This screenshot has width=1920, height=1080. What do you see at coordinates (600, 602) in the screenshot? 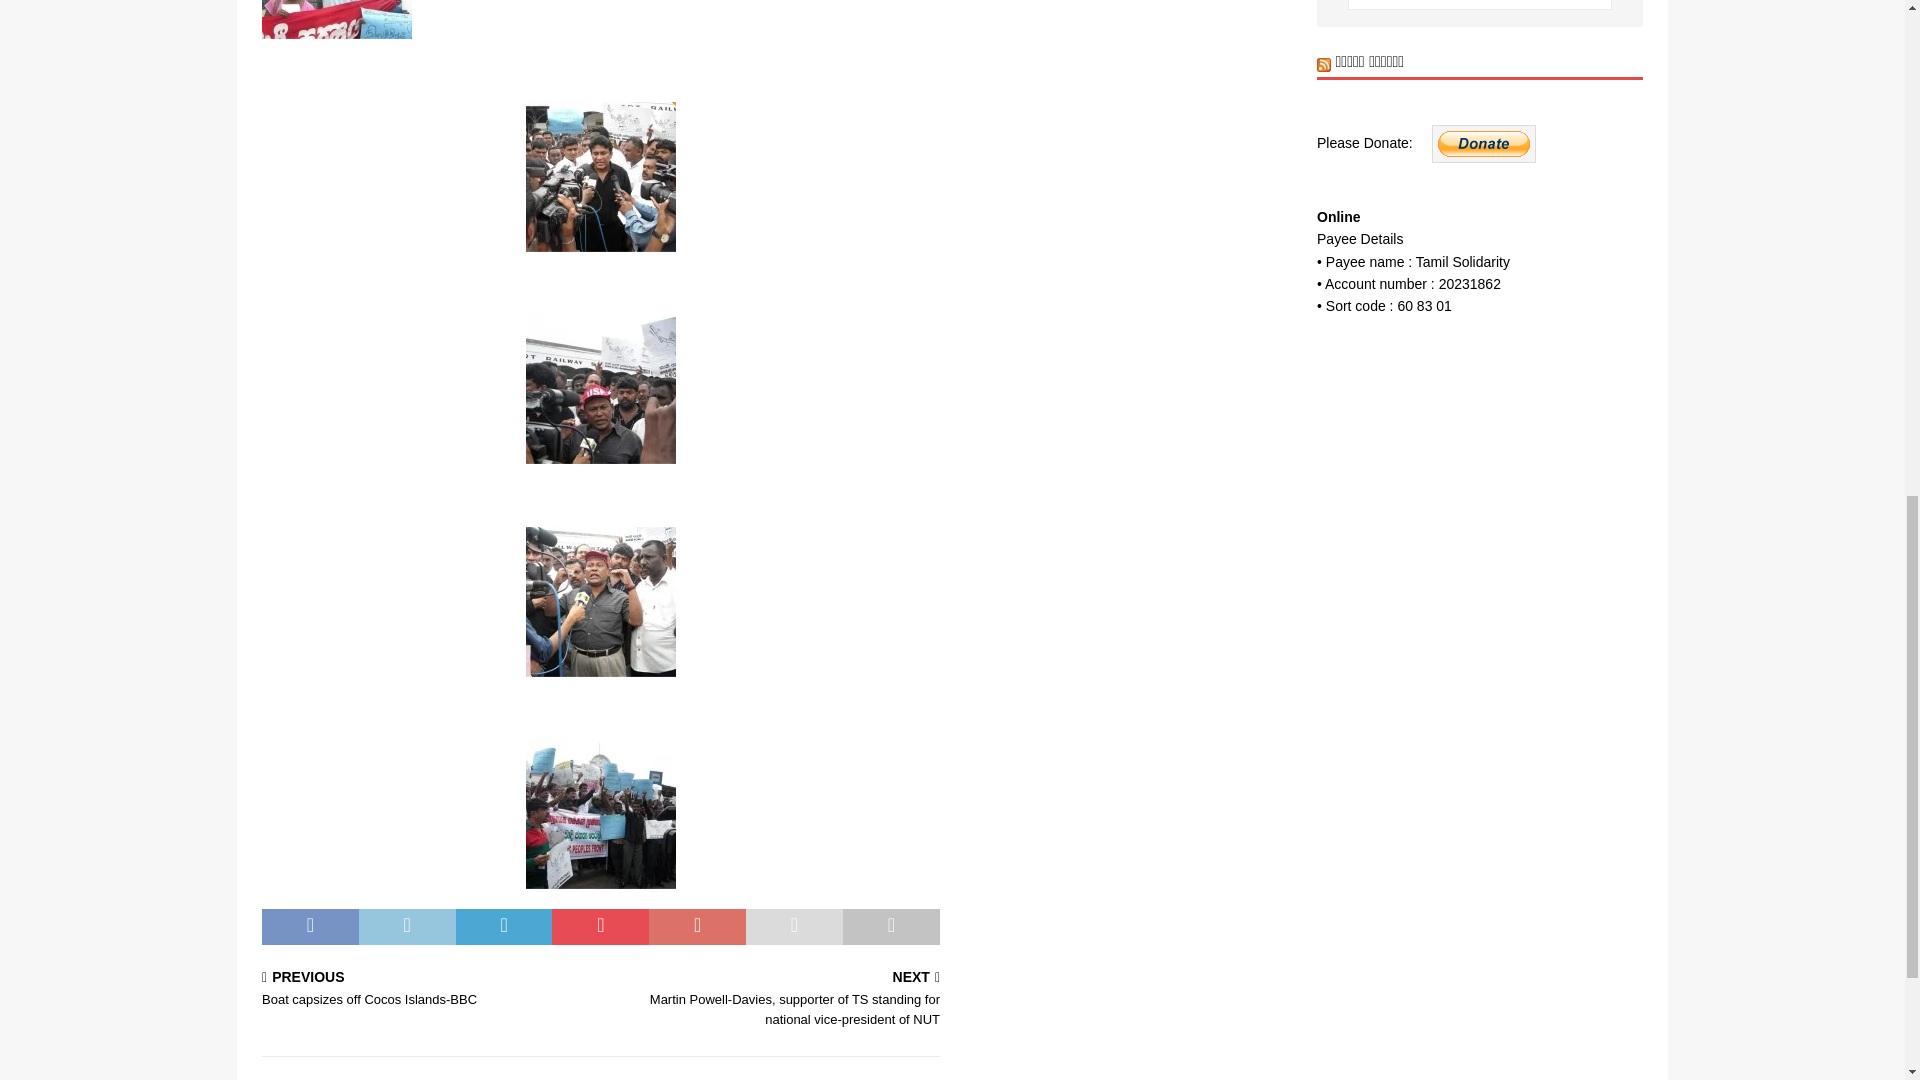
I see `3p` at bounding box center [600, 602].